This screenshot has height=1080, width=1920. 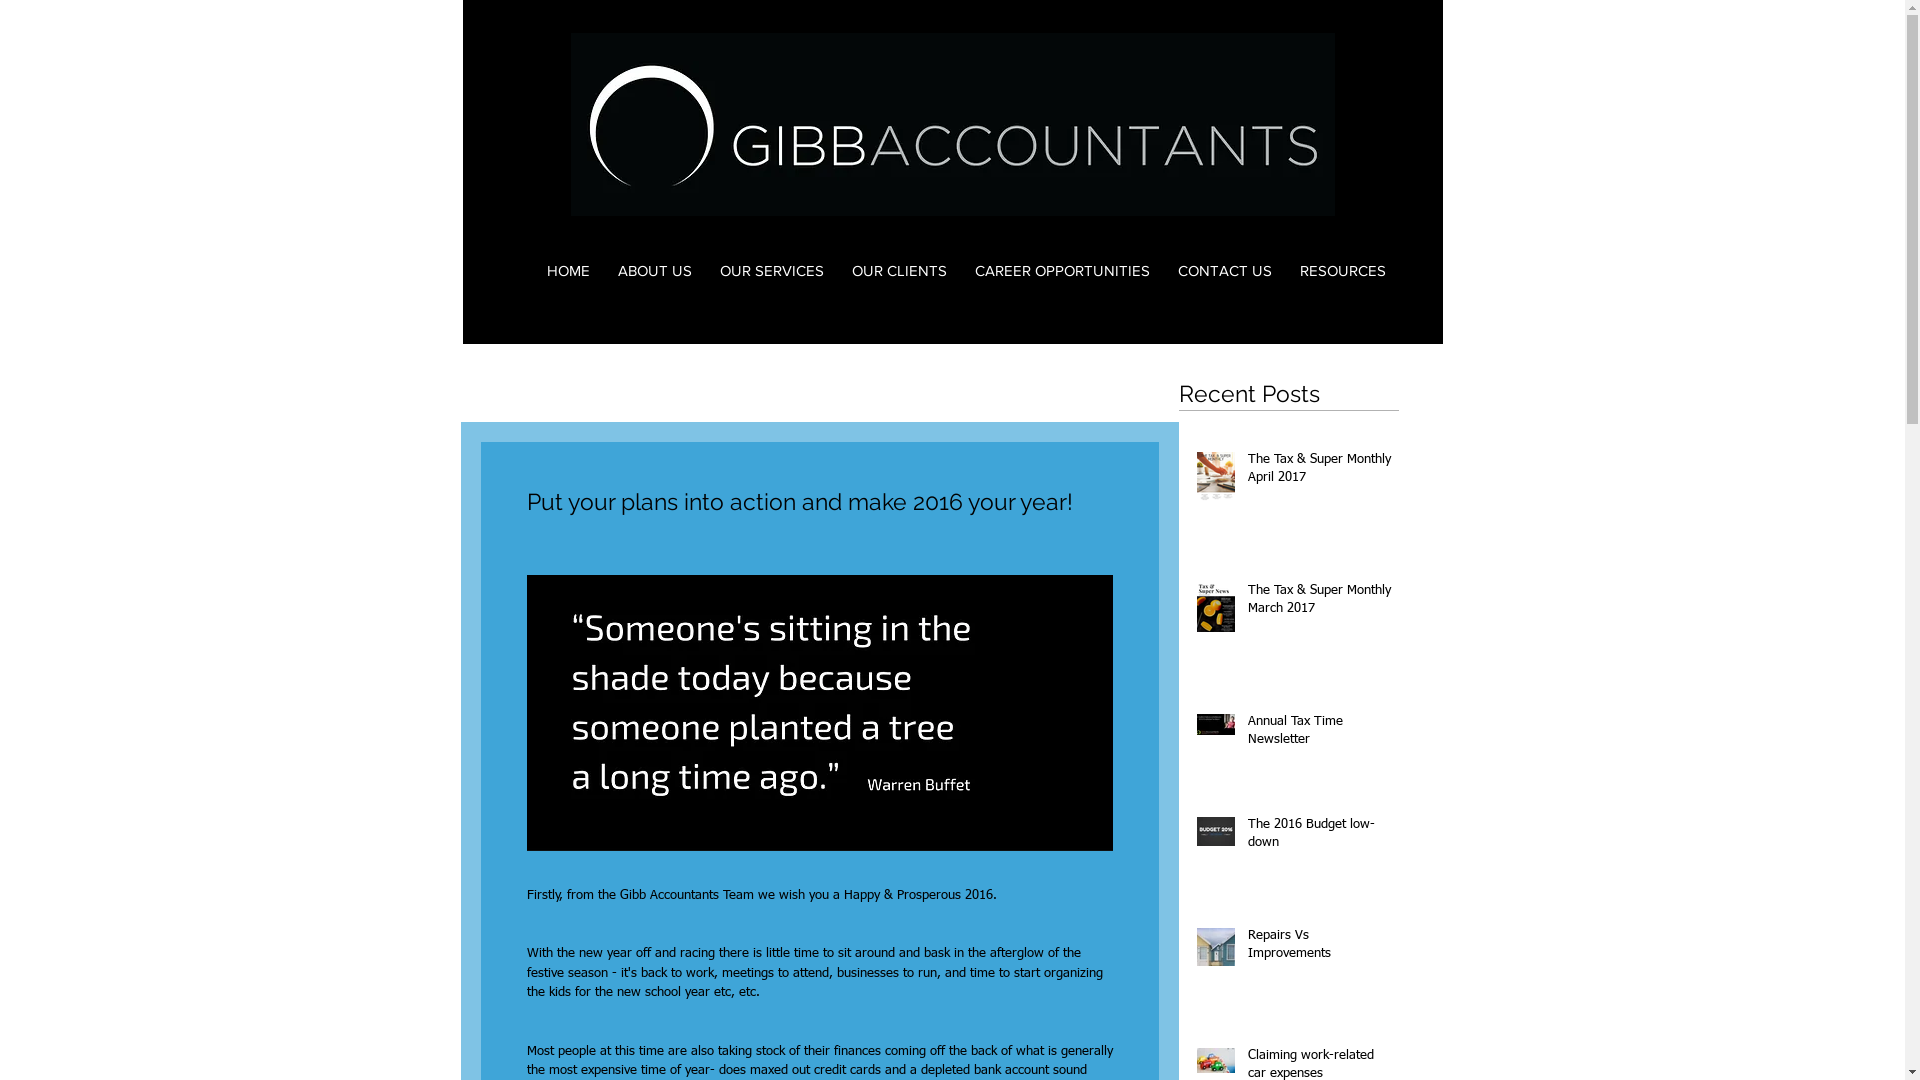 What do you see at coordinates (1225, 270) in the screenshot?
I see `CONTACT US` at bounding box center [1225, 270].